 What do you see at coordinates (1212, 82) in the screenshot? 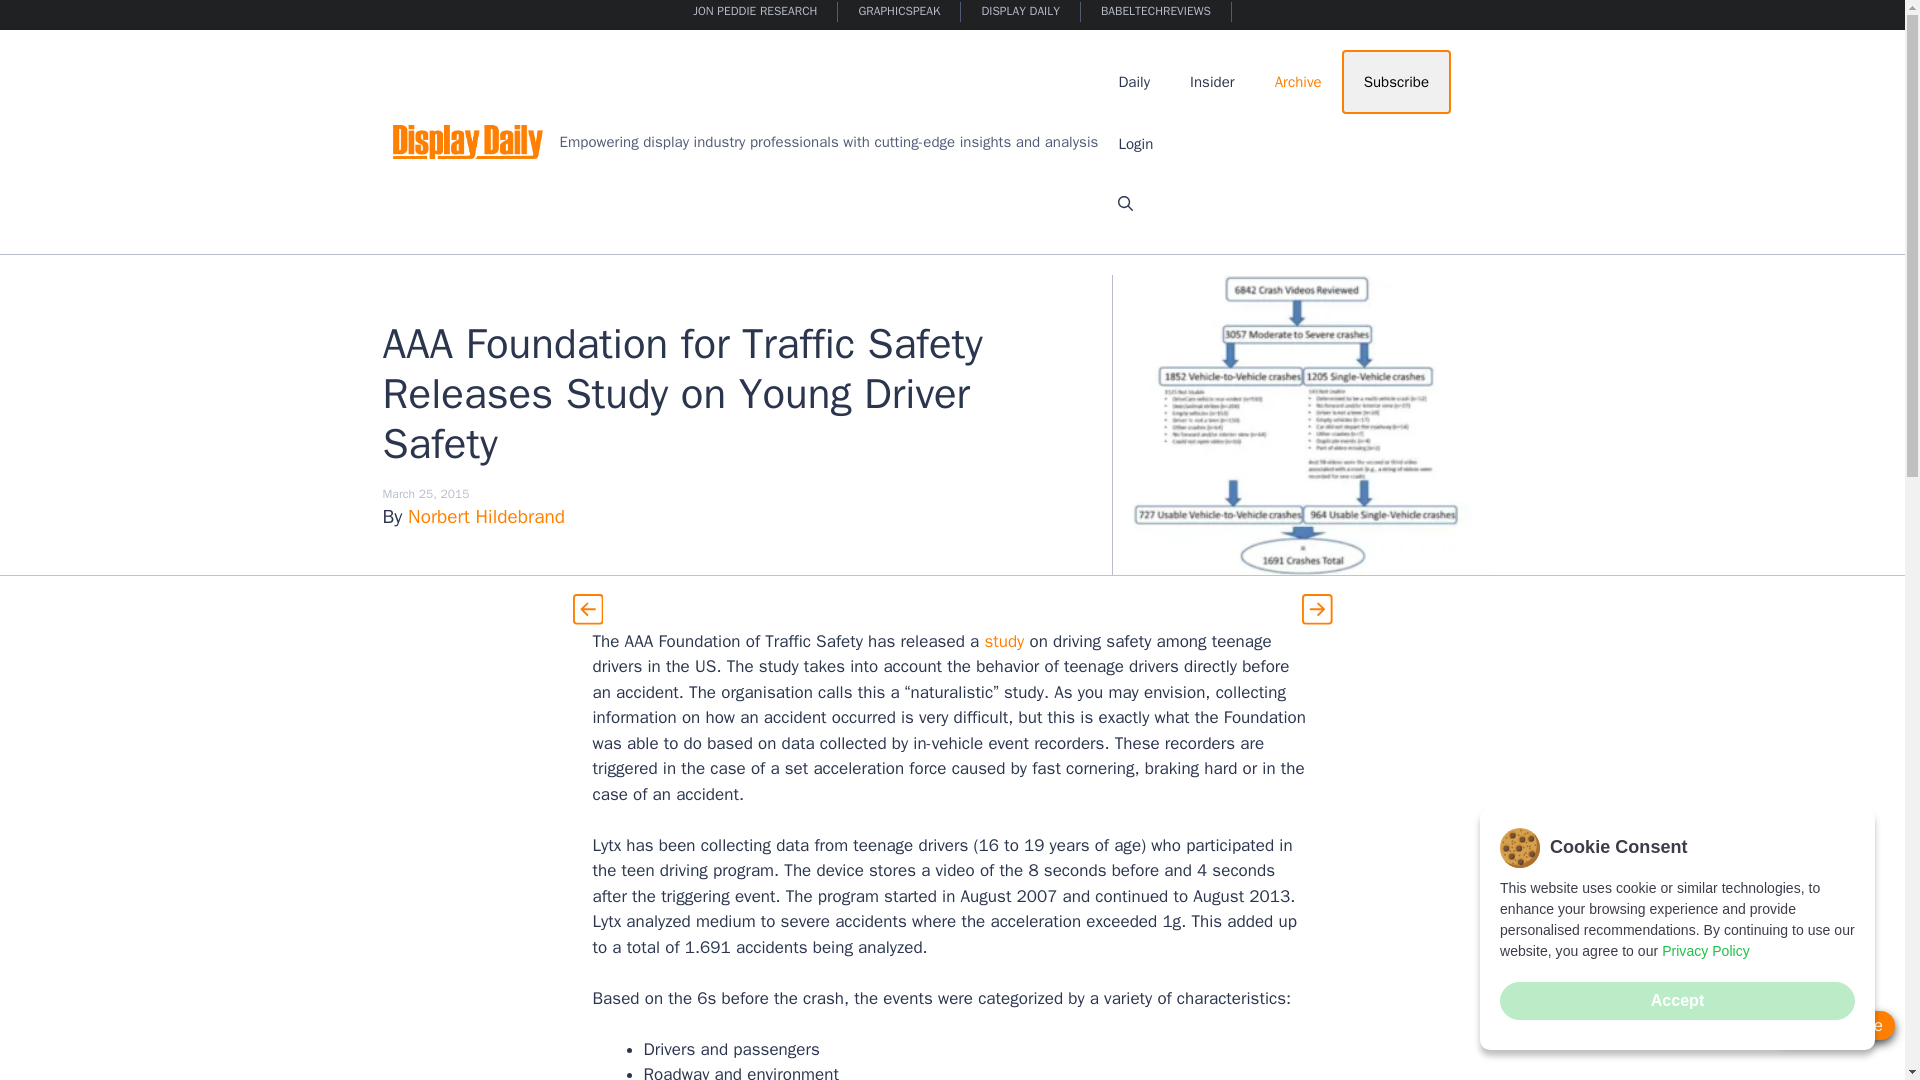
I see `Insider` at bounding box center [1212, 82].